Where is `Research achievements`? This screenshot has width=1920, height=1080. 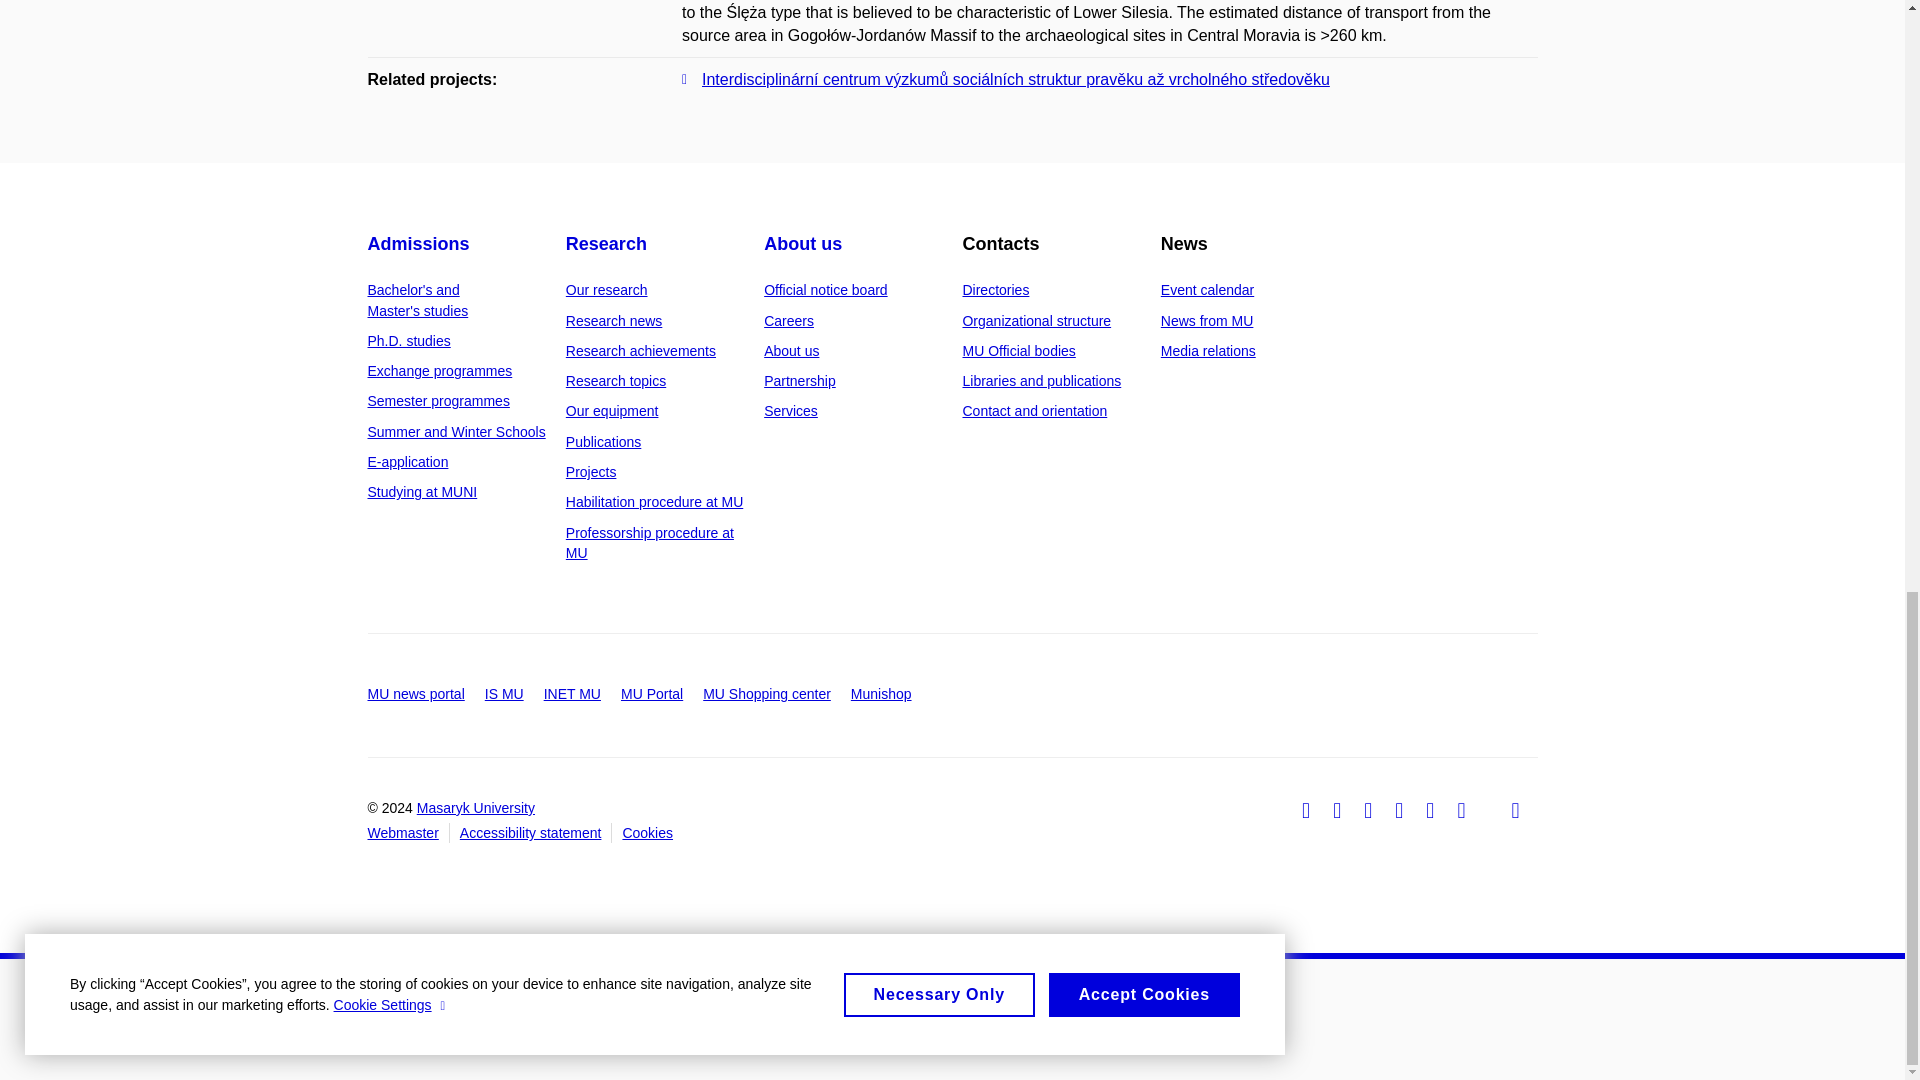
Research achievements is located at coordinates (641, 350).